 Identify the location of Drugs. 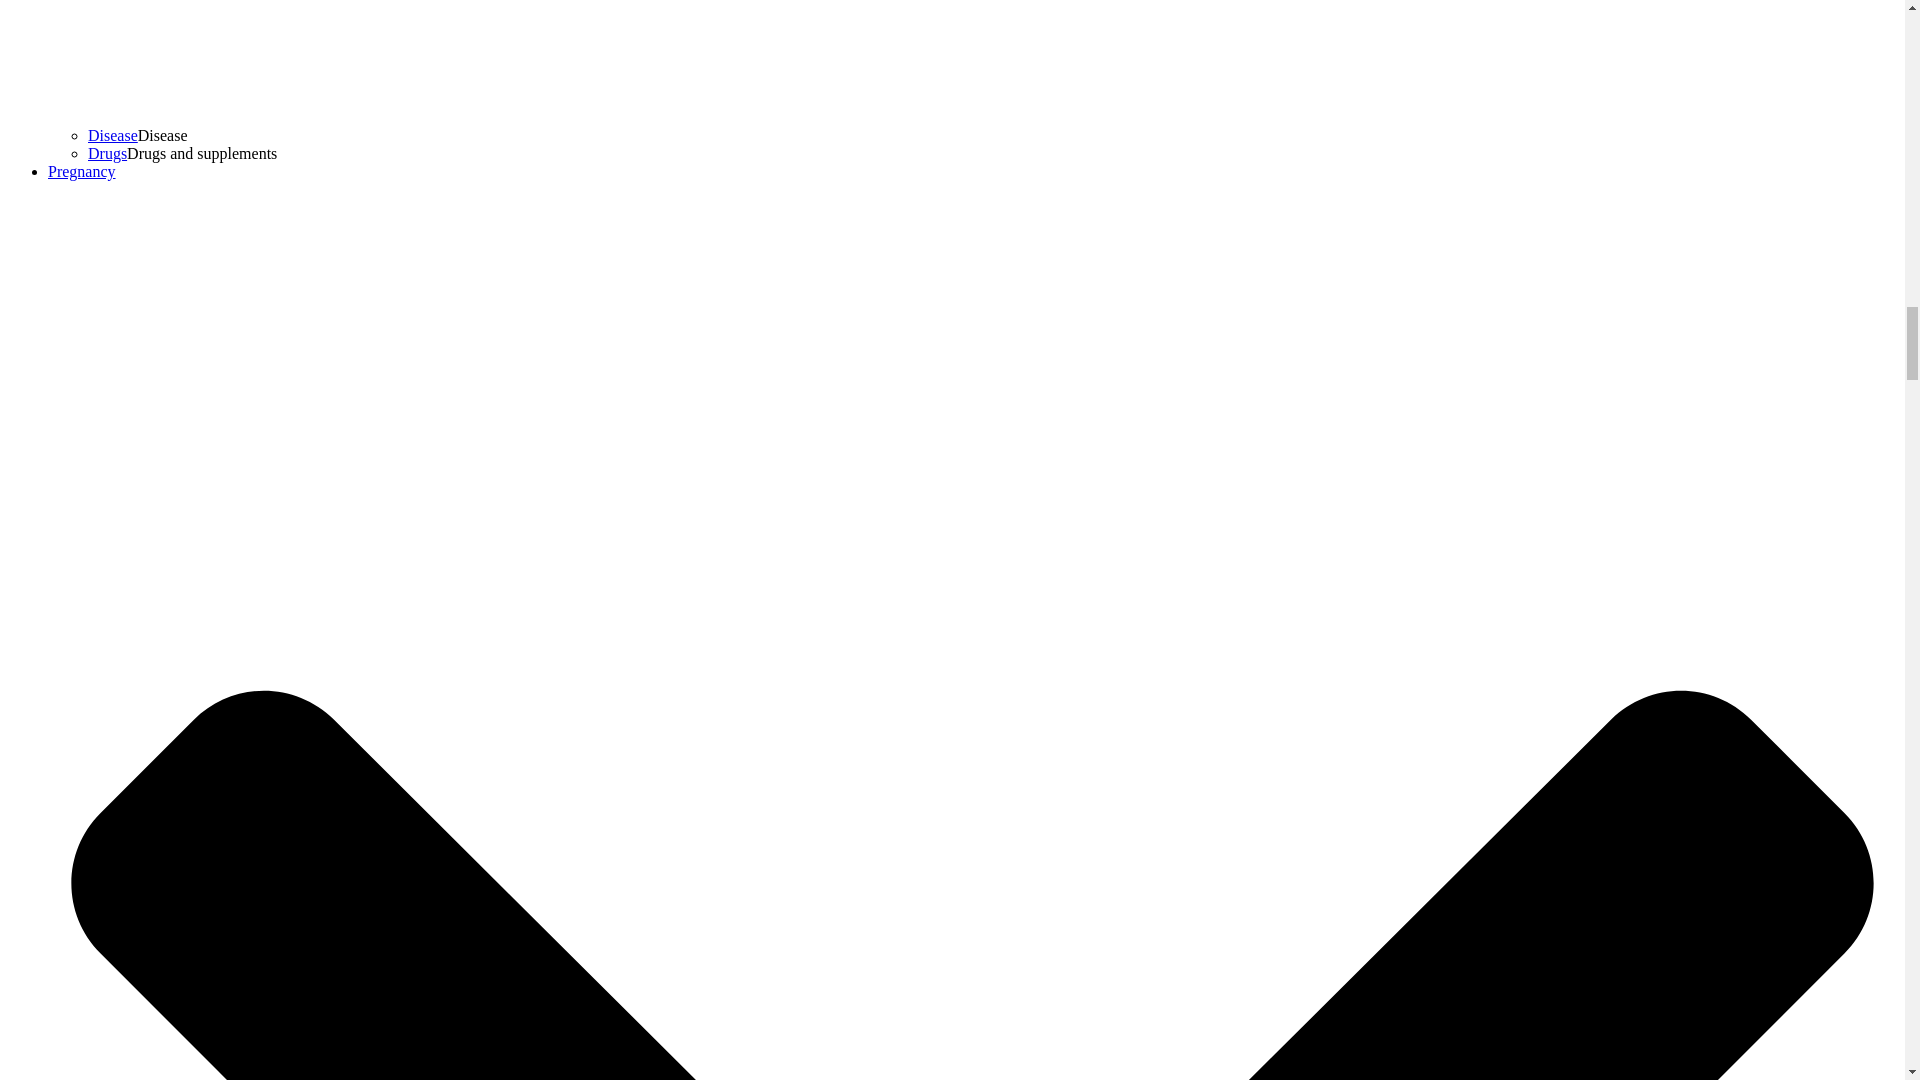
(107, 153).